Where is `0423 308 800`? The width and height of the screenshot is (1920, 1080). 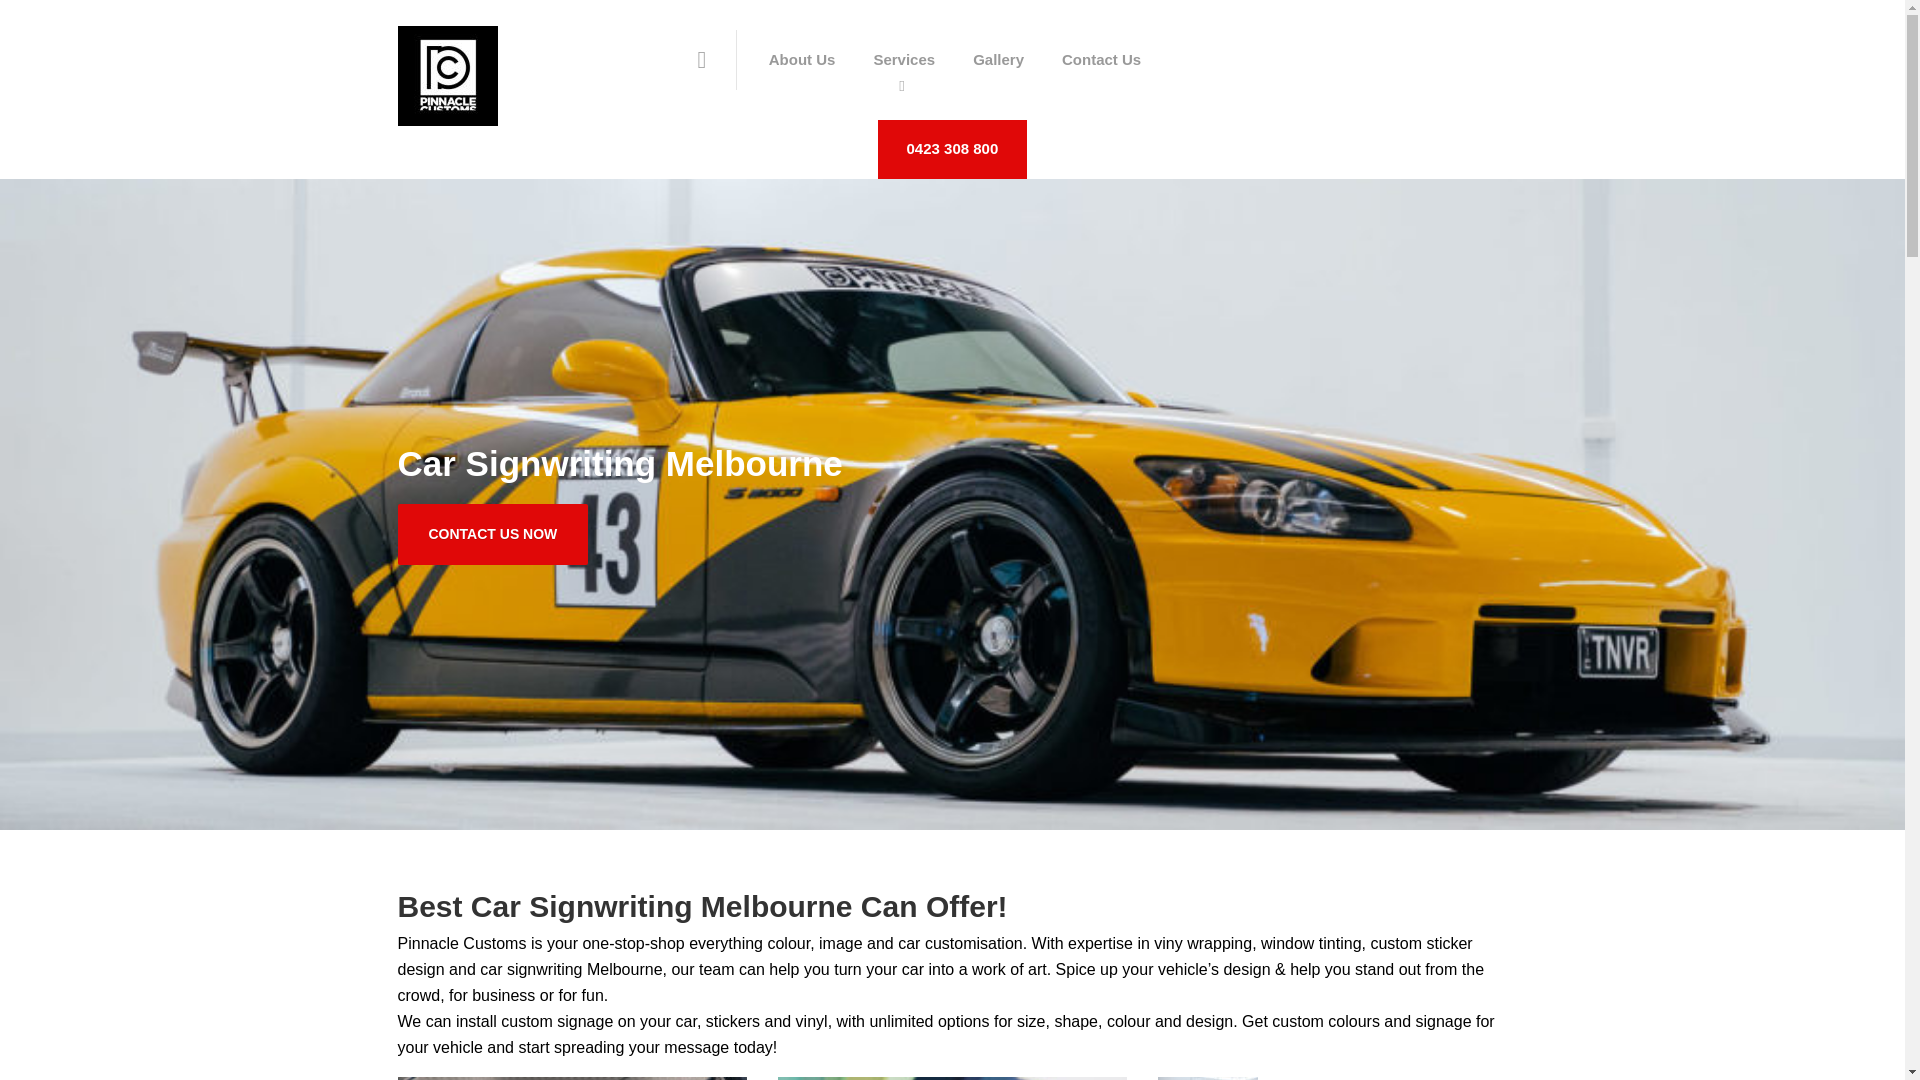 0423 308 800 is located at coordinates (952, 148).